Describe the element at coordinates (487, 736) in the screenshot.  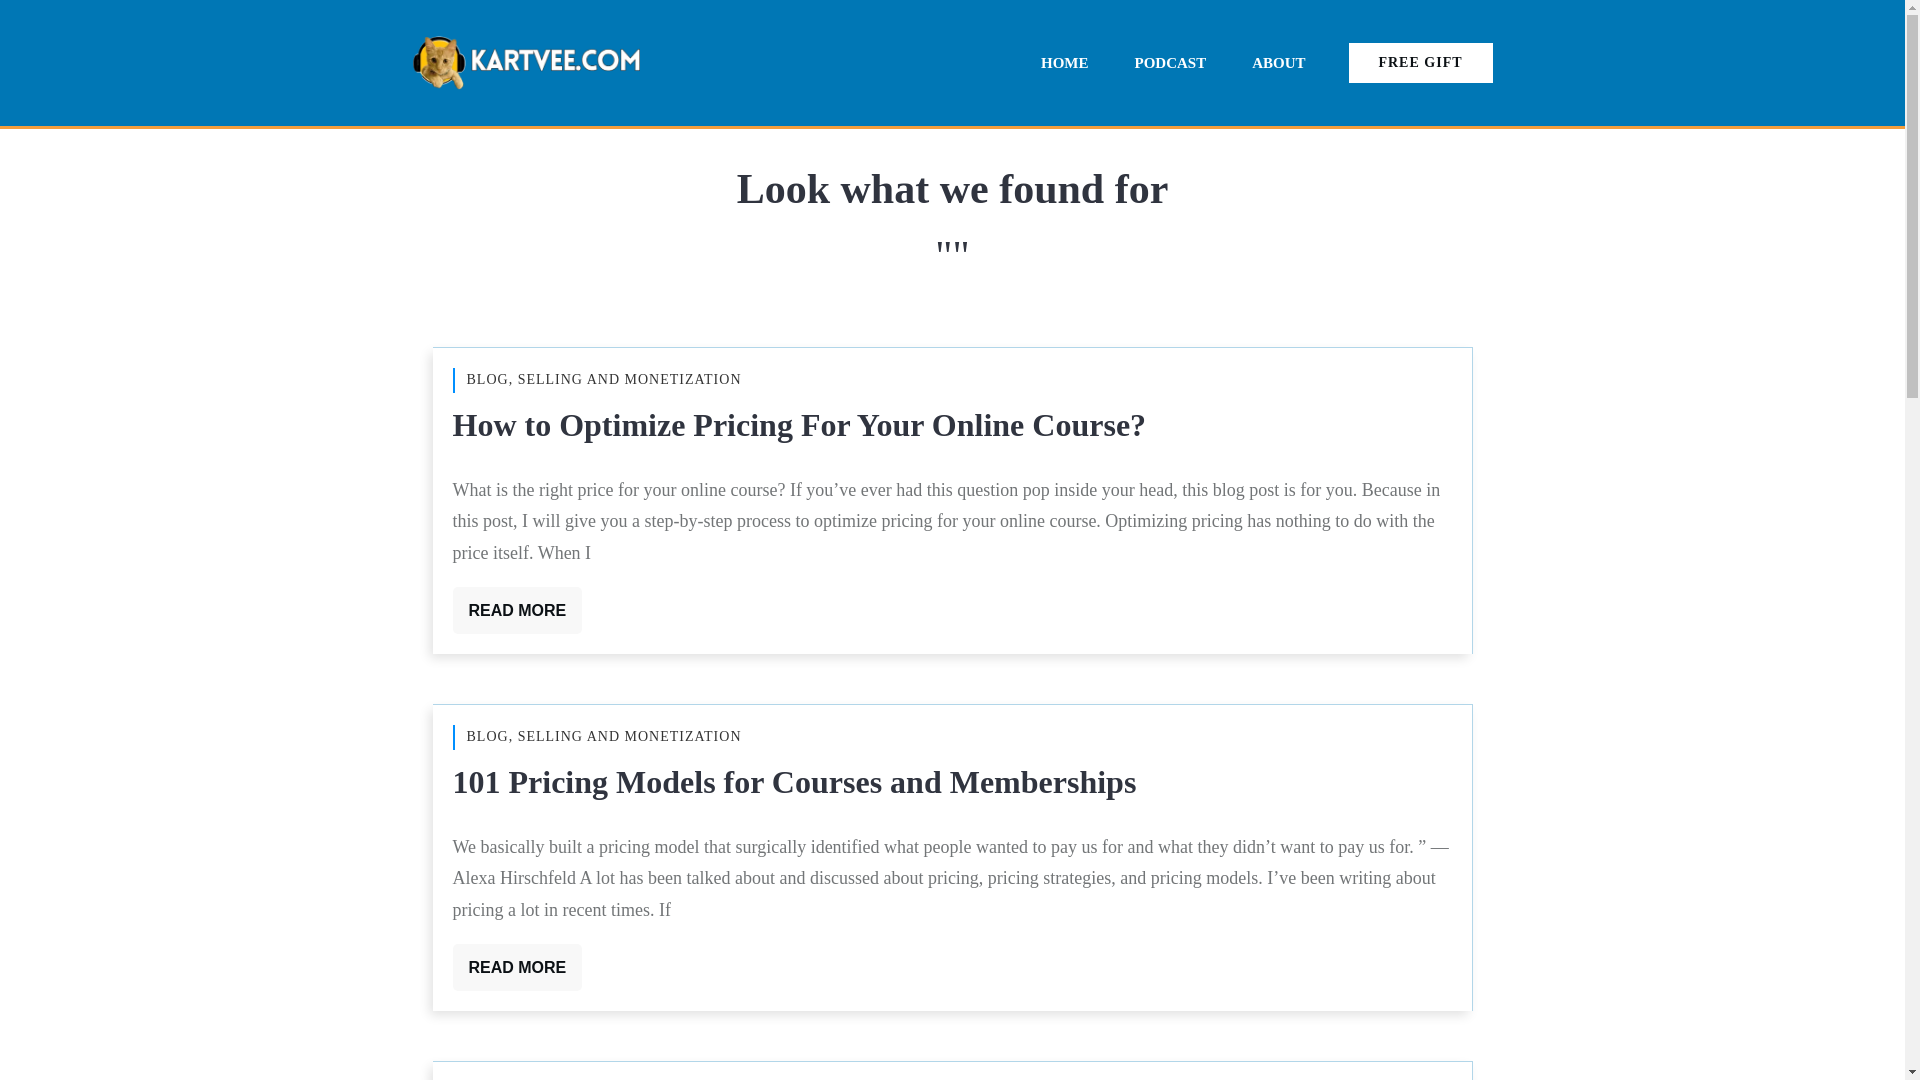
I see `Blog` at that location.